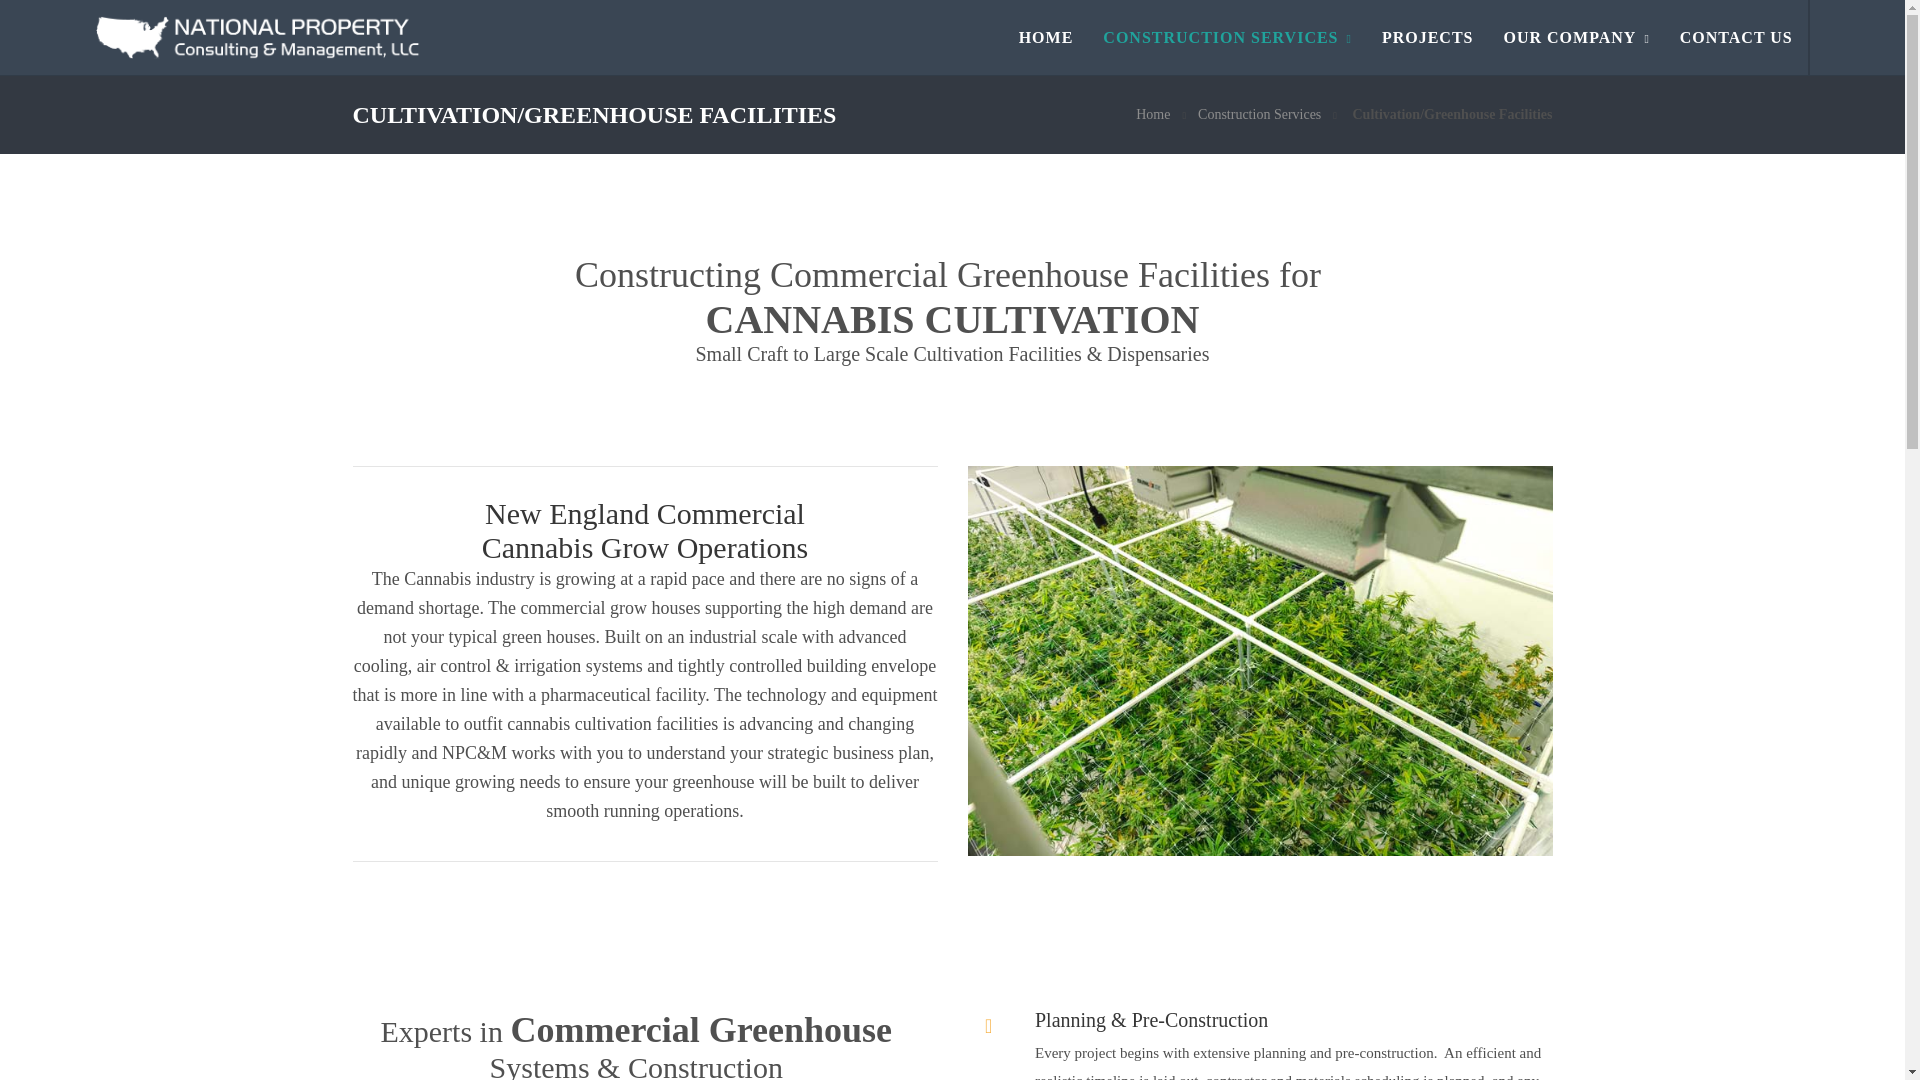 This screenshot has height=1080, width=1920. What do you see at coordinates (1259, 114) in the screenshot?
I see `Construction Services` at bounding box center [1259, 114].